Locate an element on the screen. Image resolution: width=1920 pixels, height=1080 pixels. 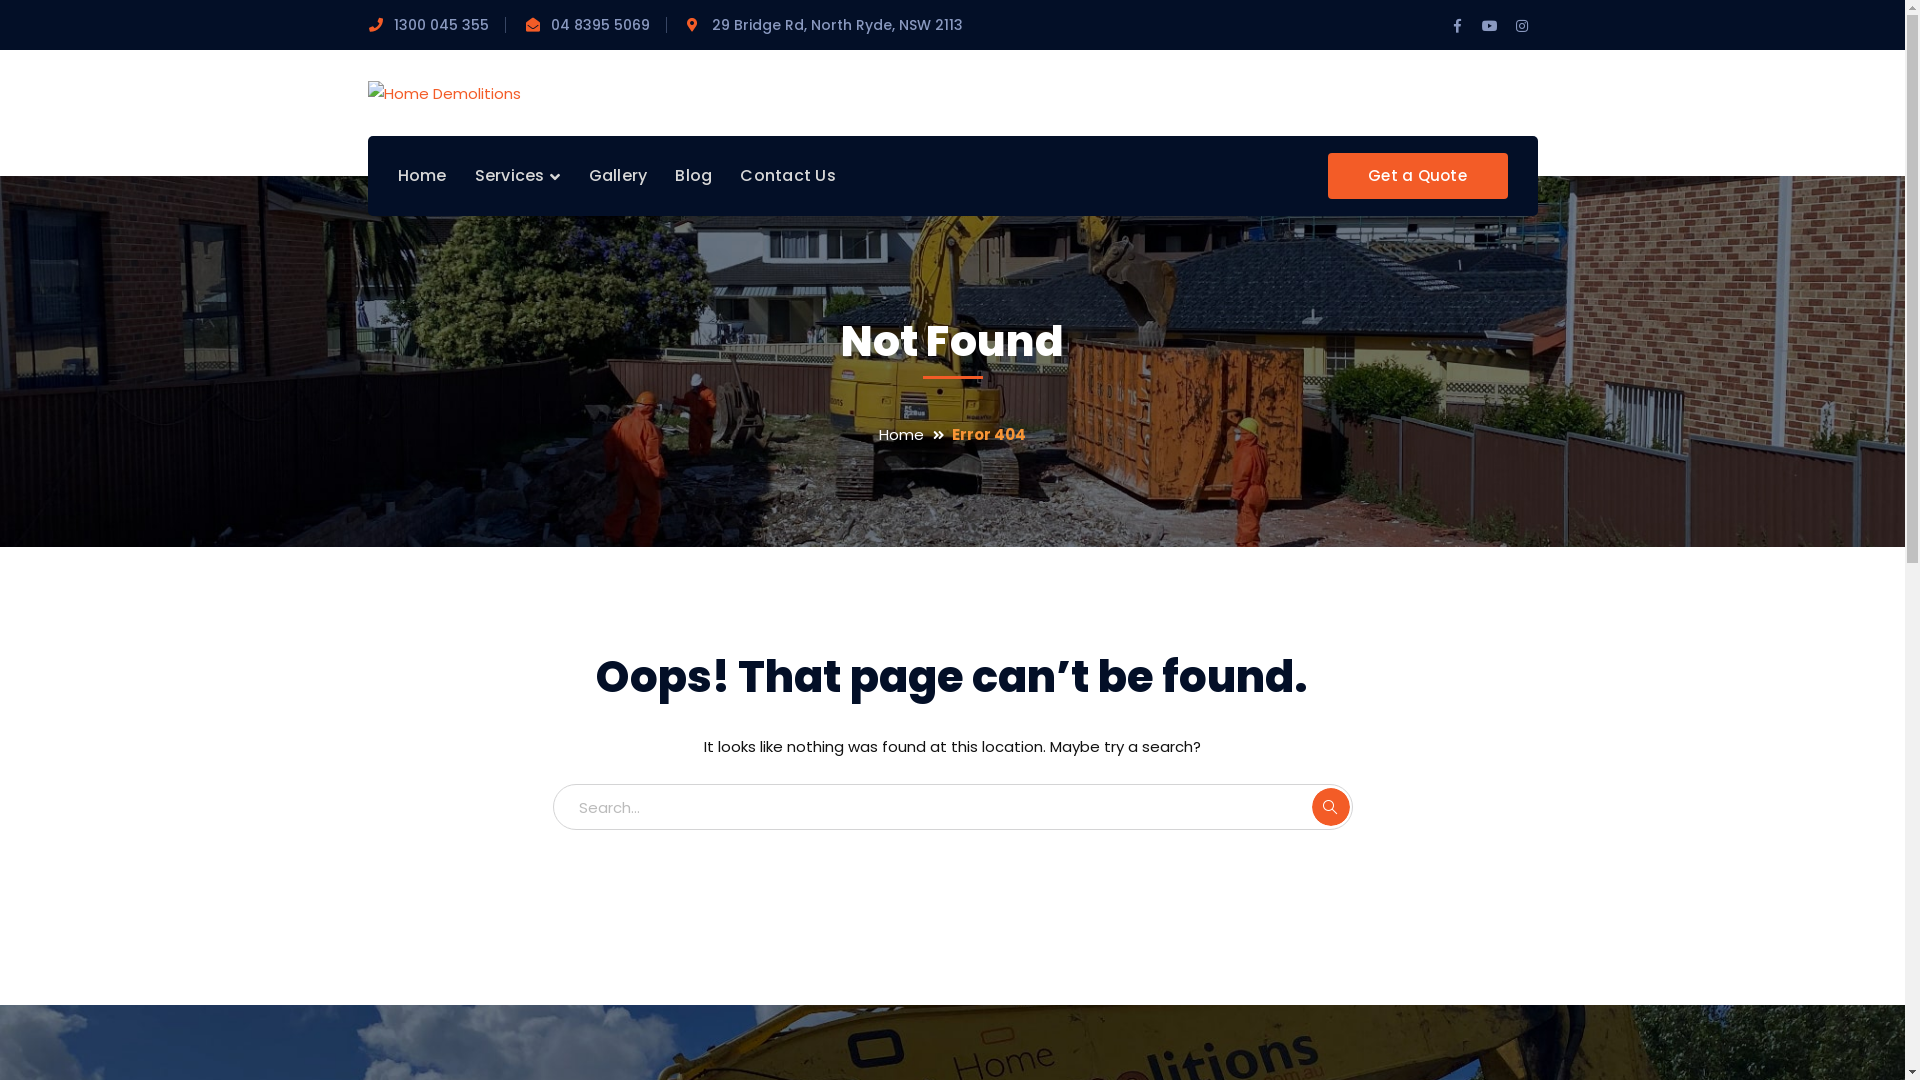
Search for: is located at coordinates (952, 807).